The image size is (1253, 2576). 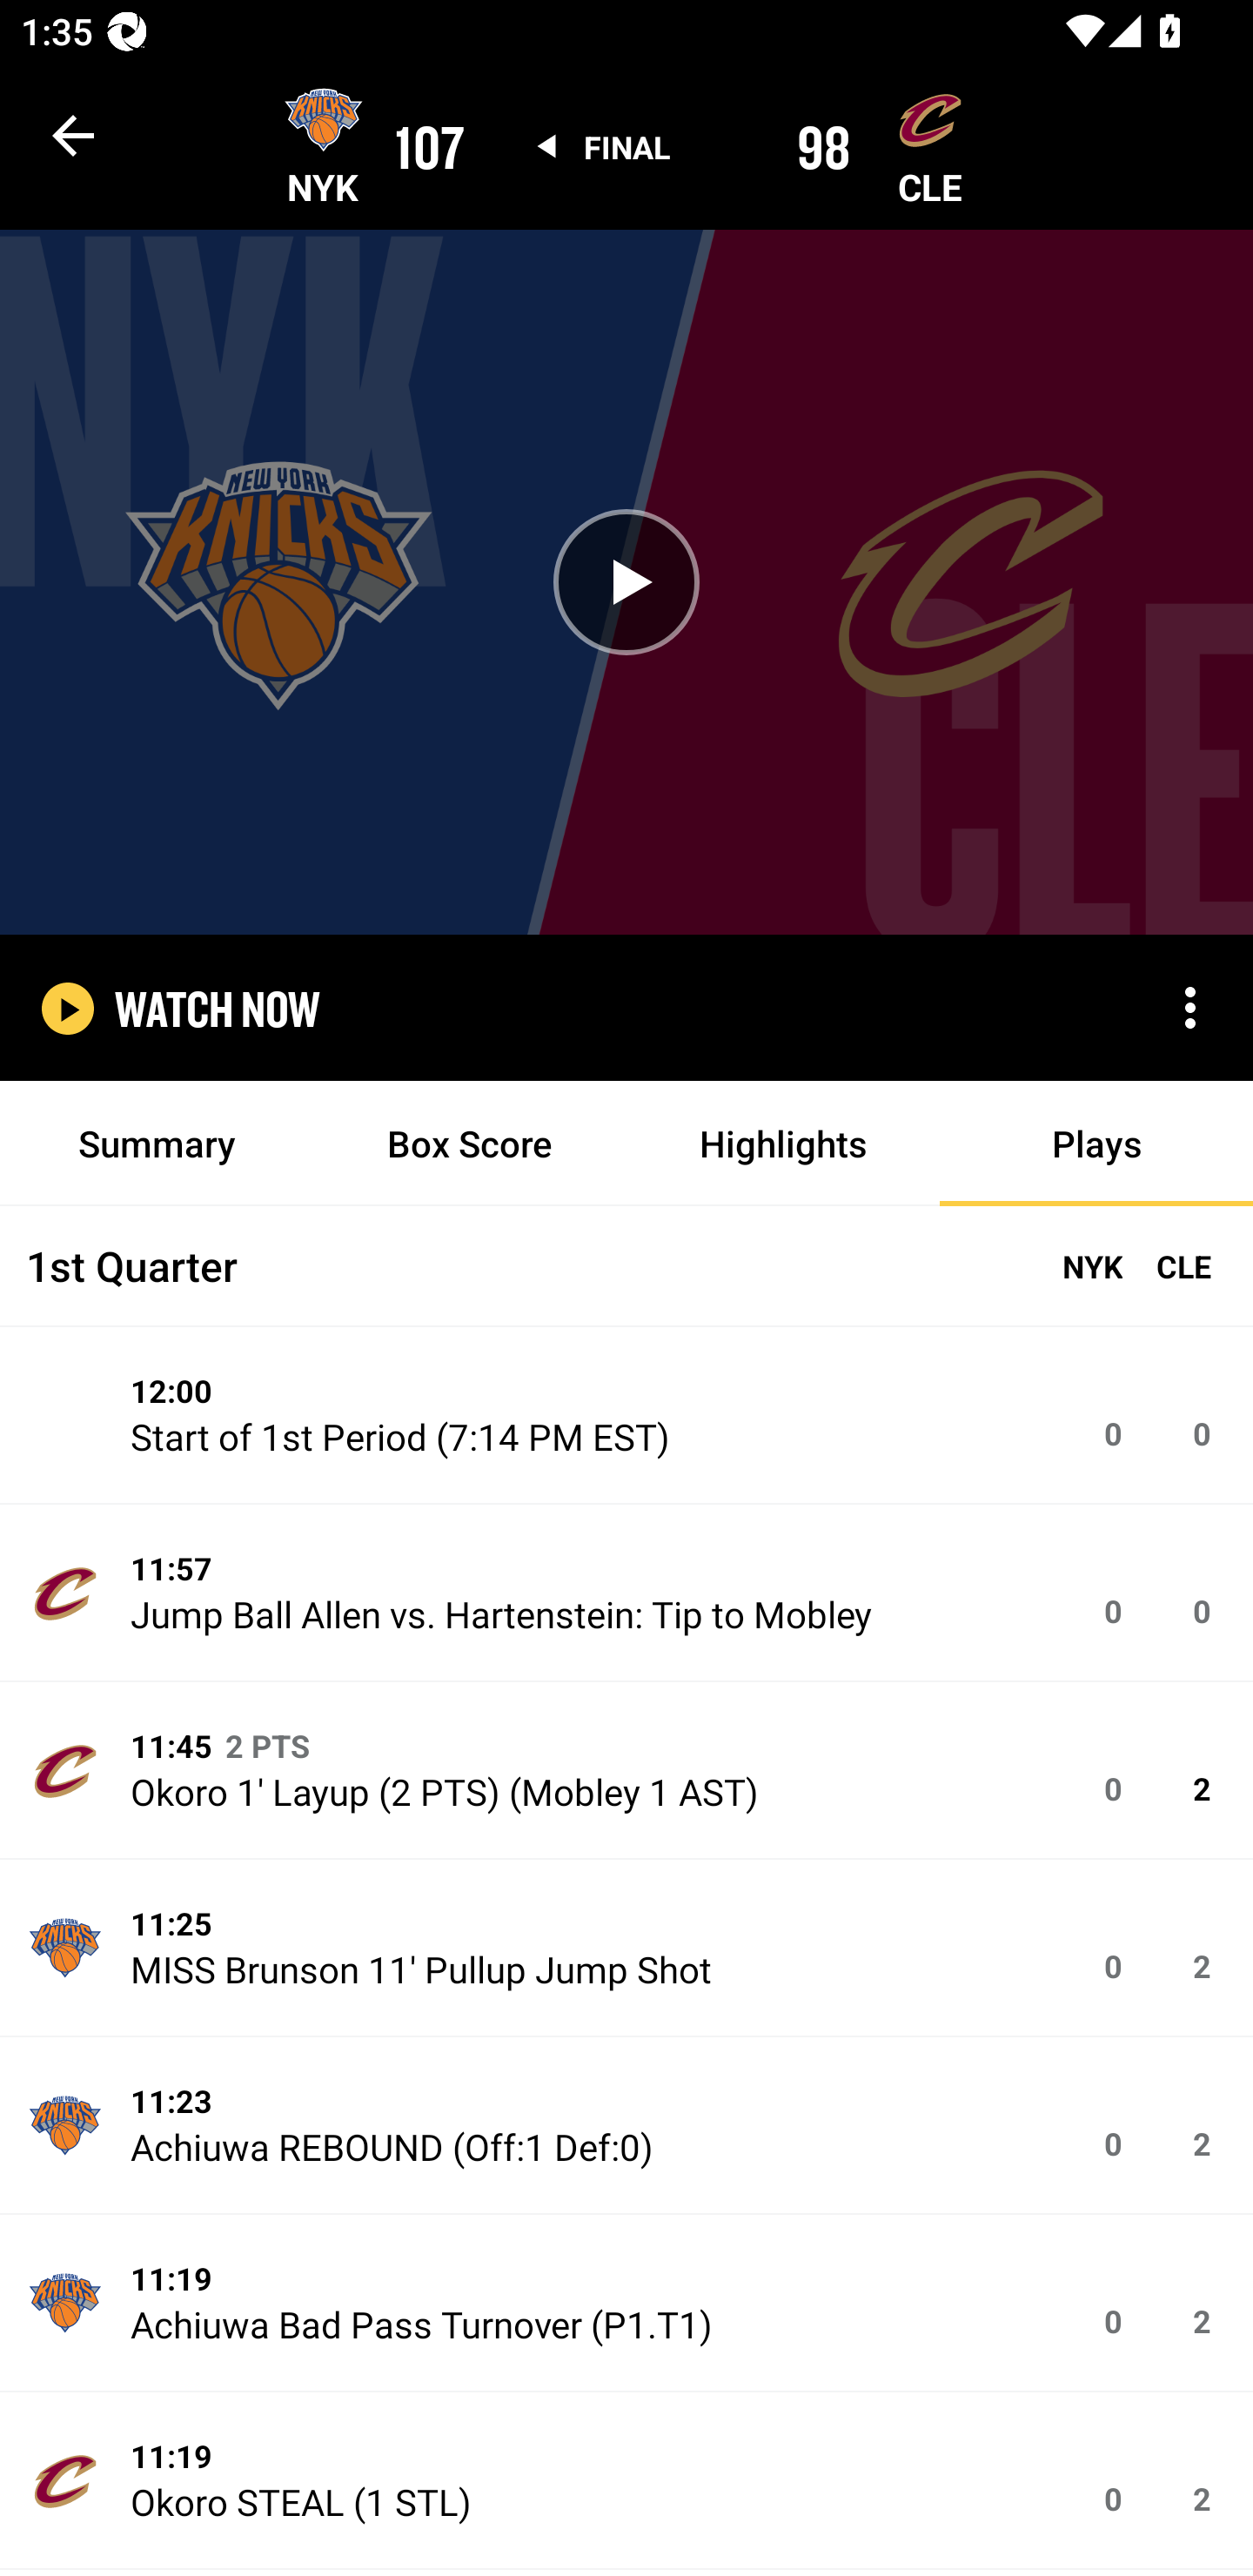 What do you see at coordinates (470, 1144) in the screenshot?
I see `Box Score` at bounding box center [470, 1144].